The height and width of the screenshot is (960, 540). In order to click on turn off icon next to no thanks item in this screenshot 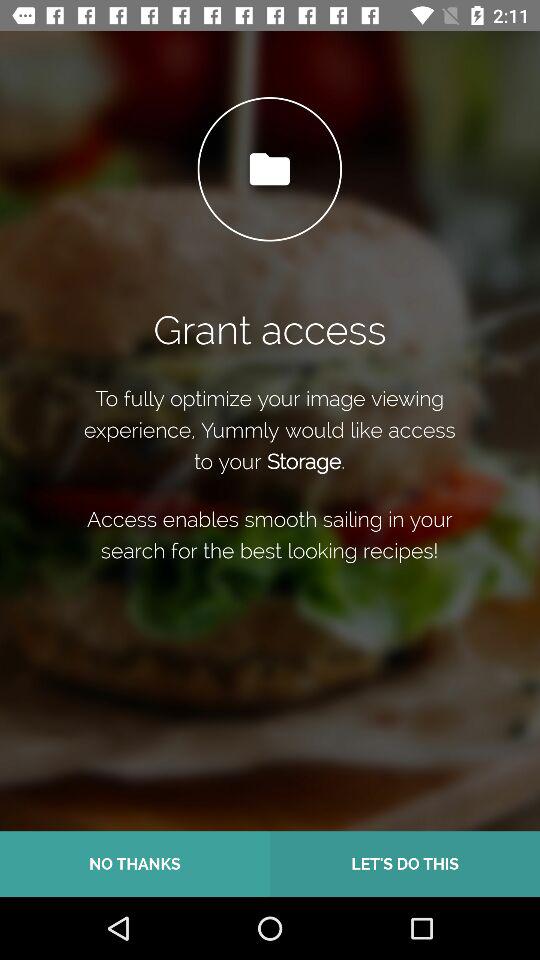, I will do `click(405, 864)`.